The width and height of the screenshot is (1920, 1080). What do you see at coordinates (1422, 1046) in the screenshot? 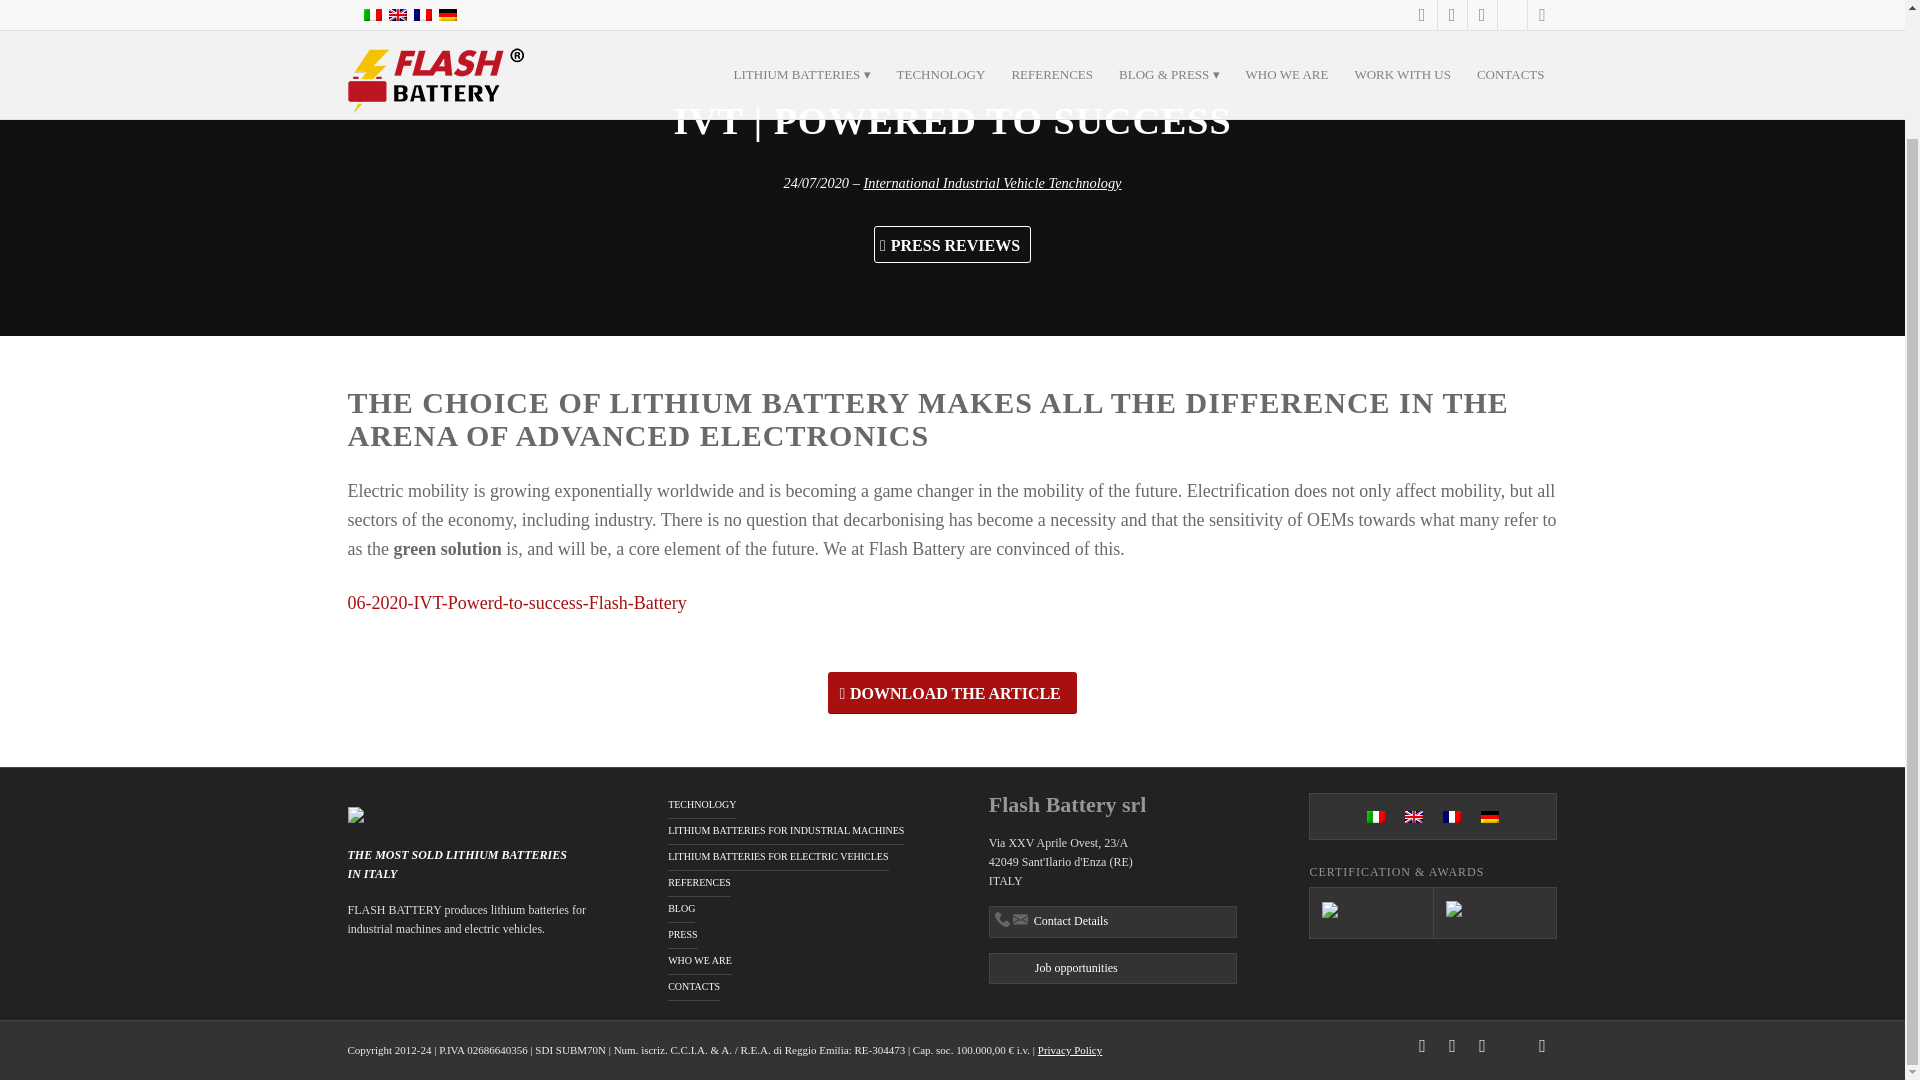
I see `LinkedIn` at bounding box center [1422, 1046].